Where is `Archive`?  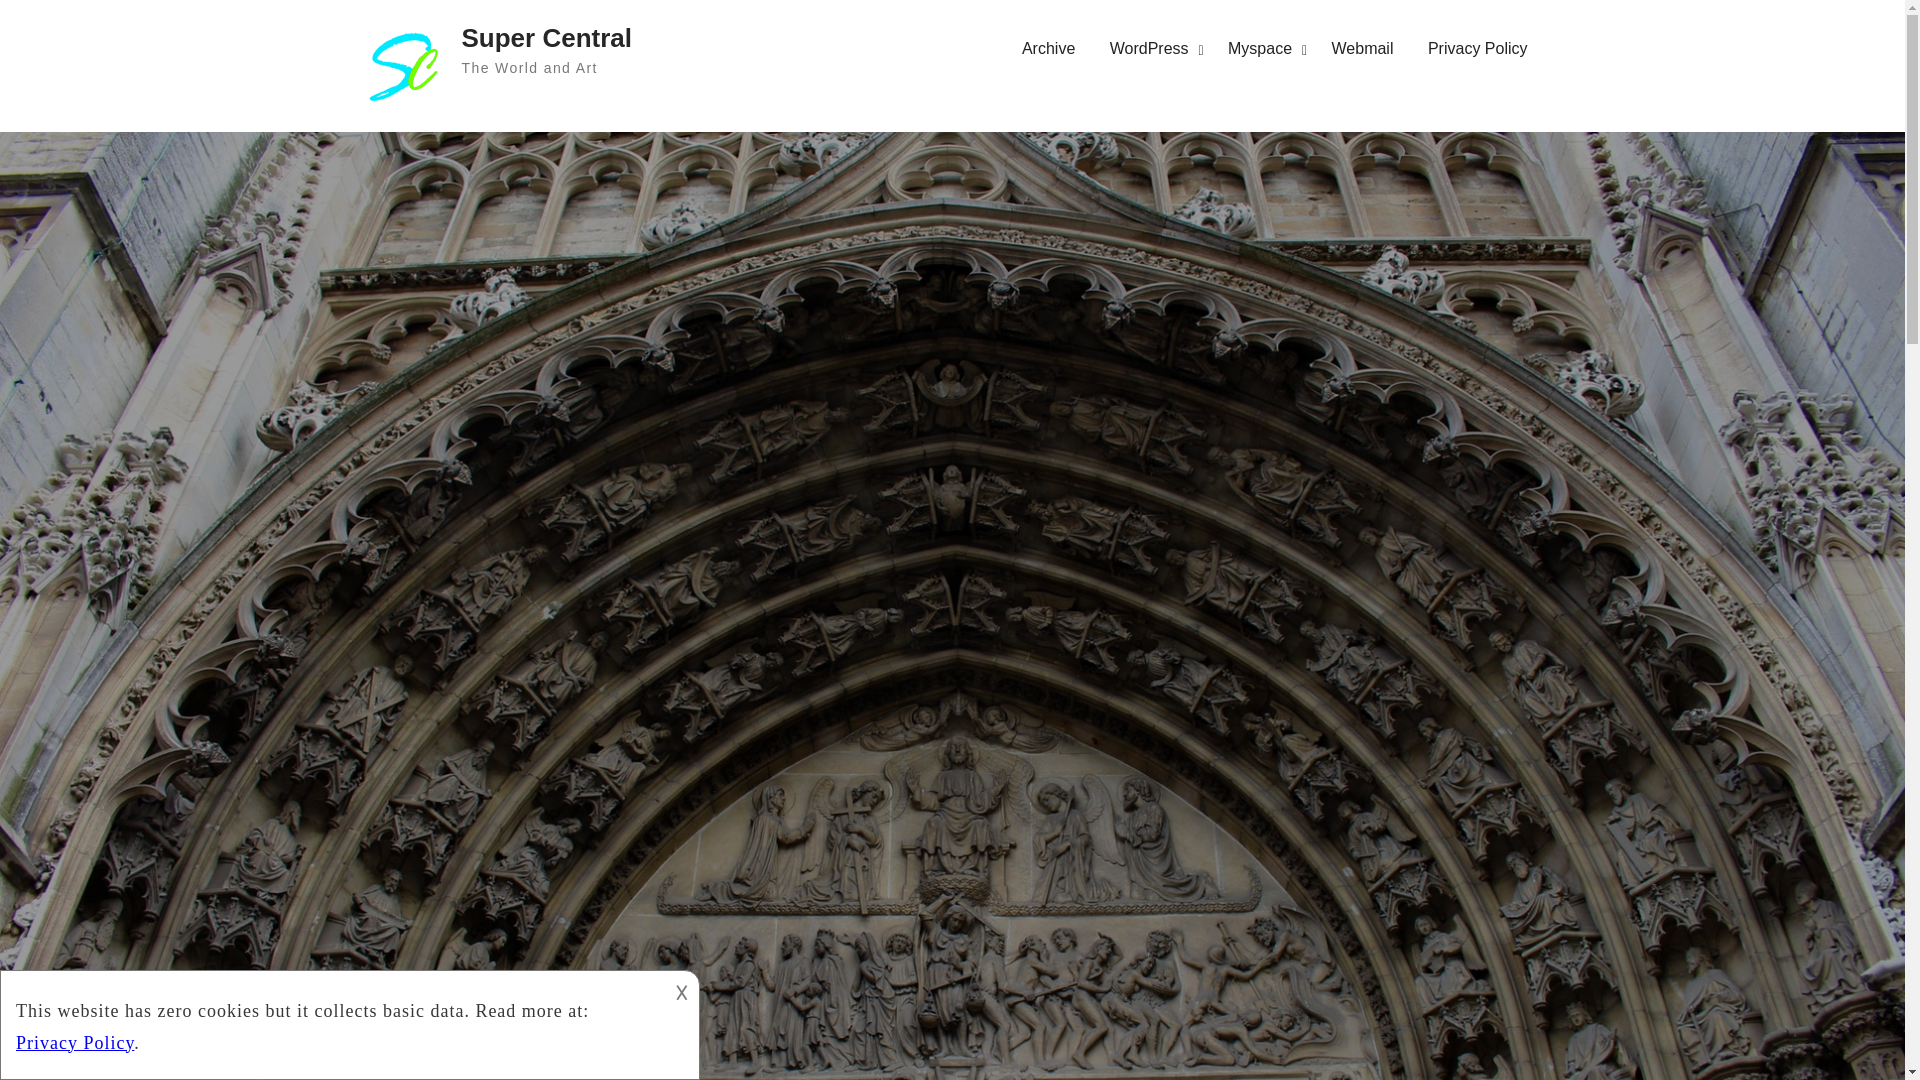 Archive is located at coordinates (1048, 48).